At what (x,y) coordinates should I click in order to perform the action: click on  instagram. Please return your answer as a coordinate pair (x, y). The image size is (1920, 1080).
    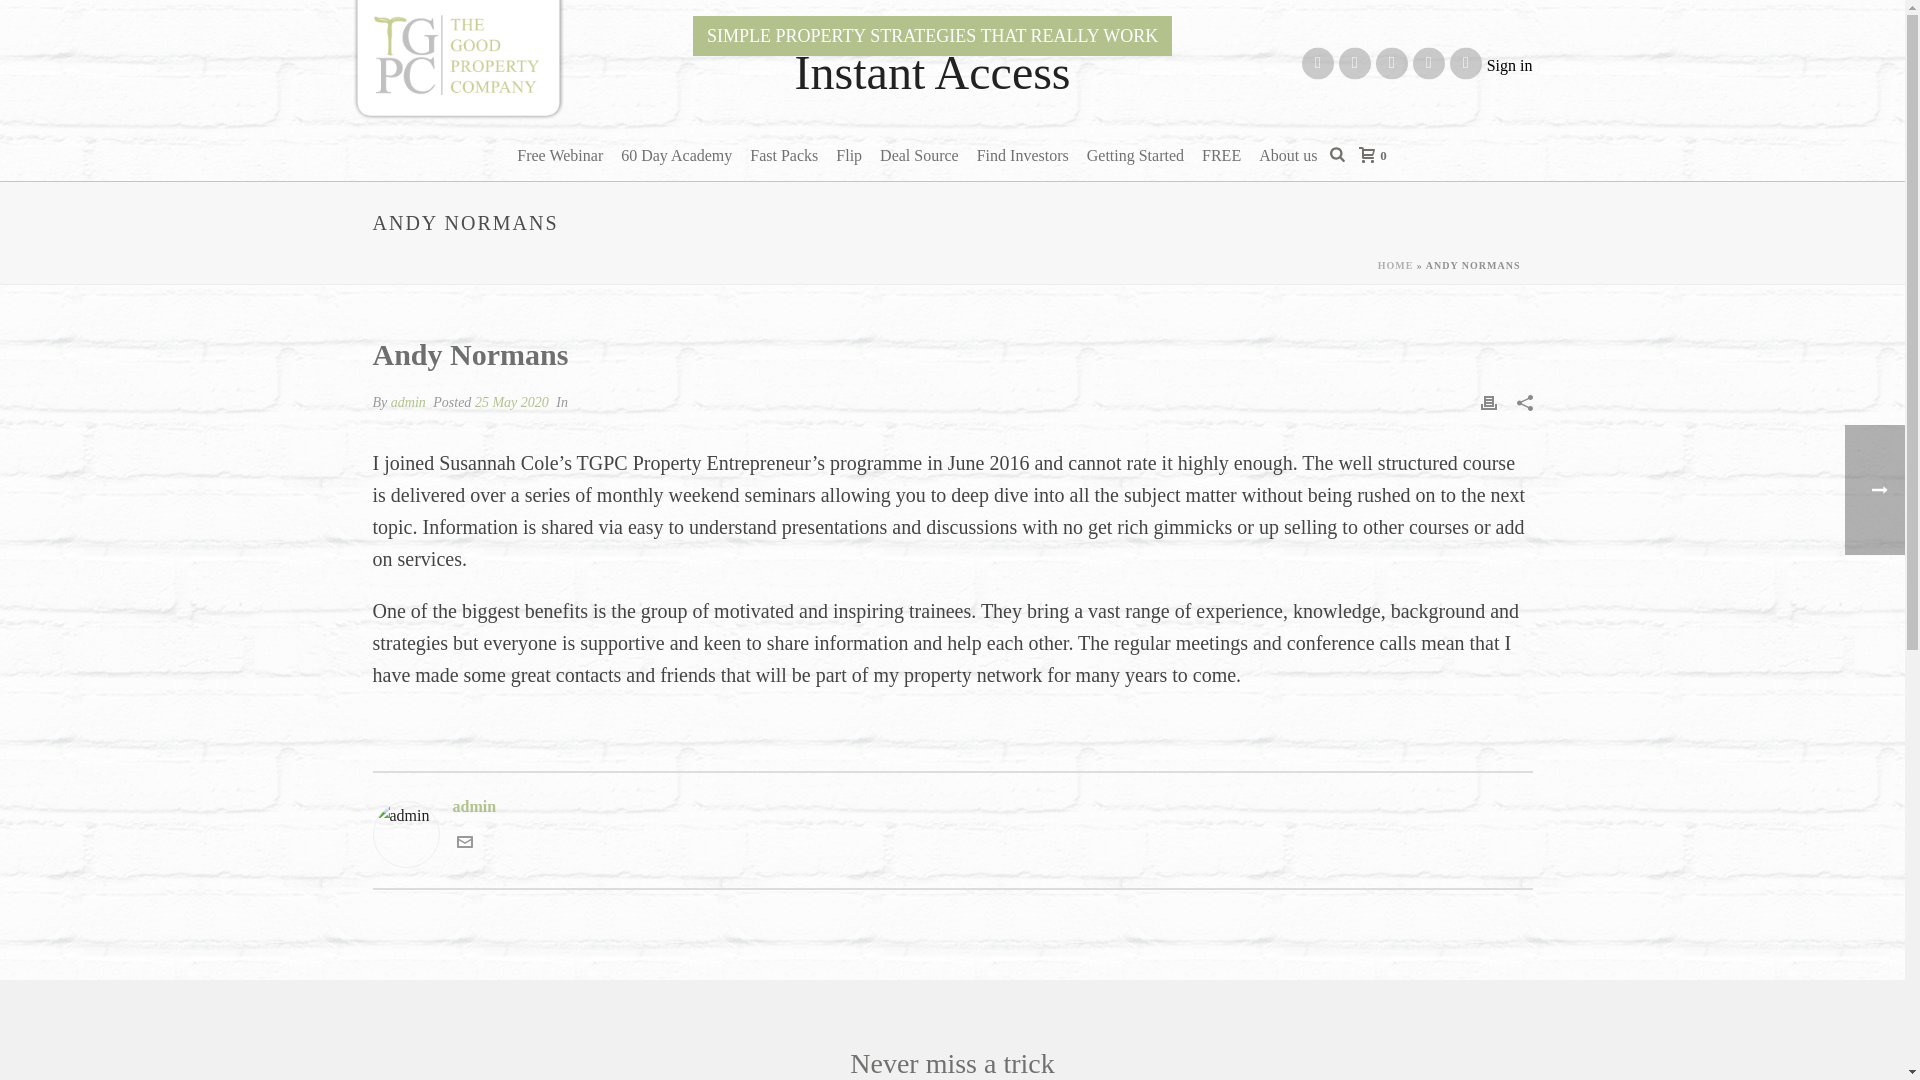
    Looking at the image, I should click on (1392, 63).